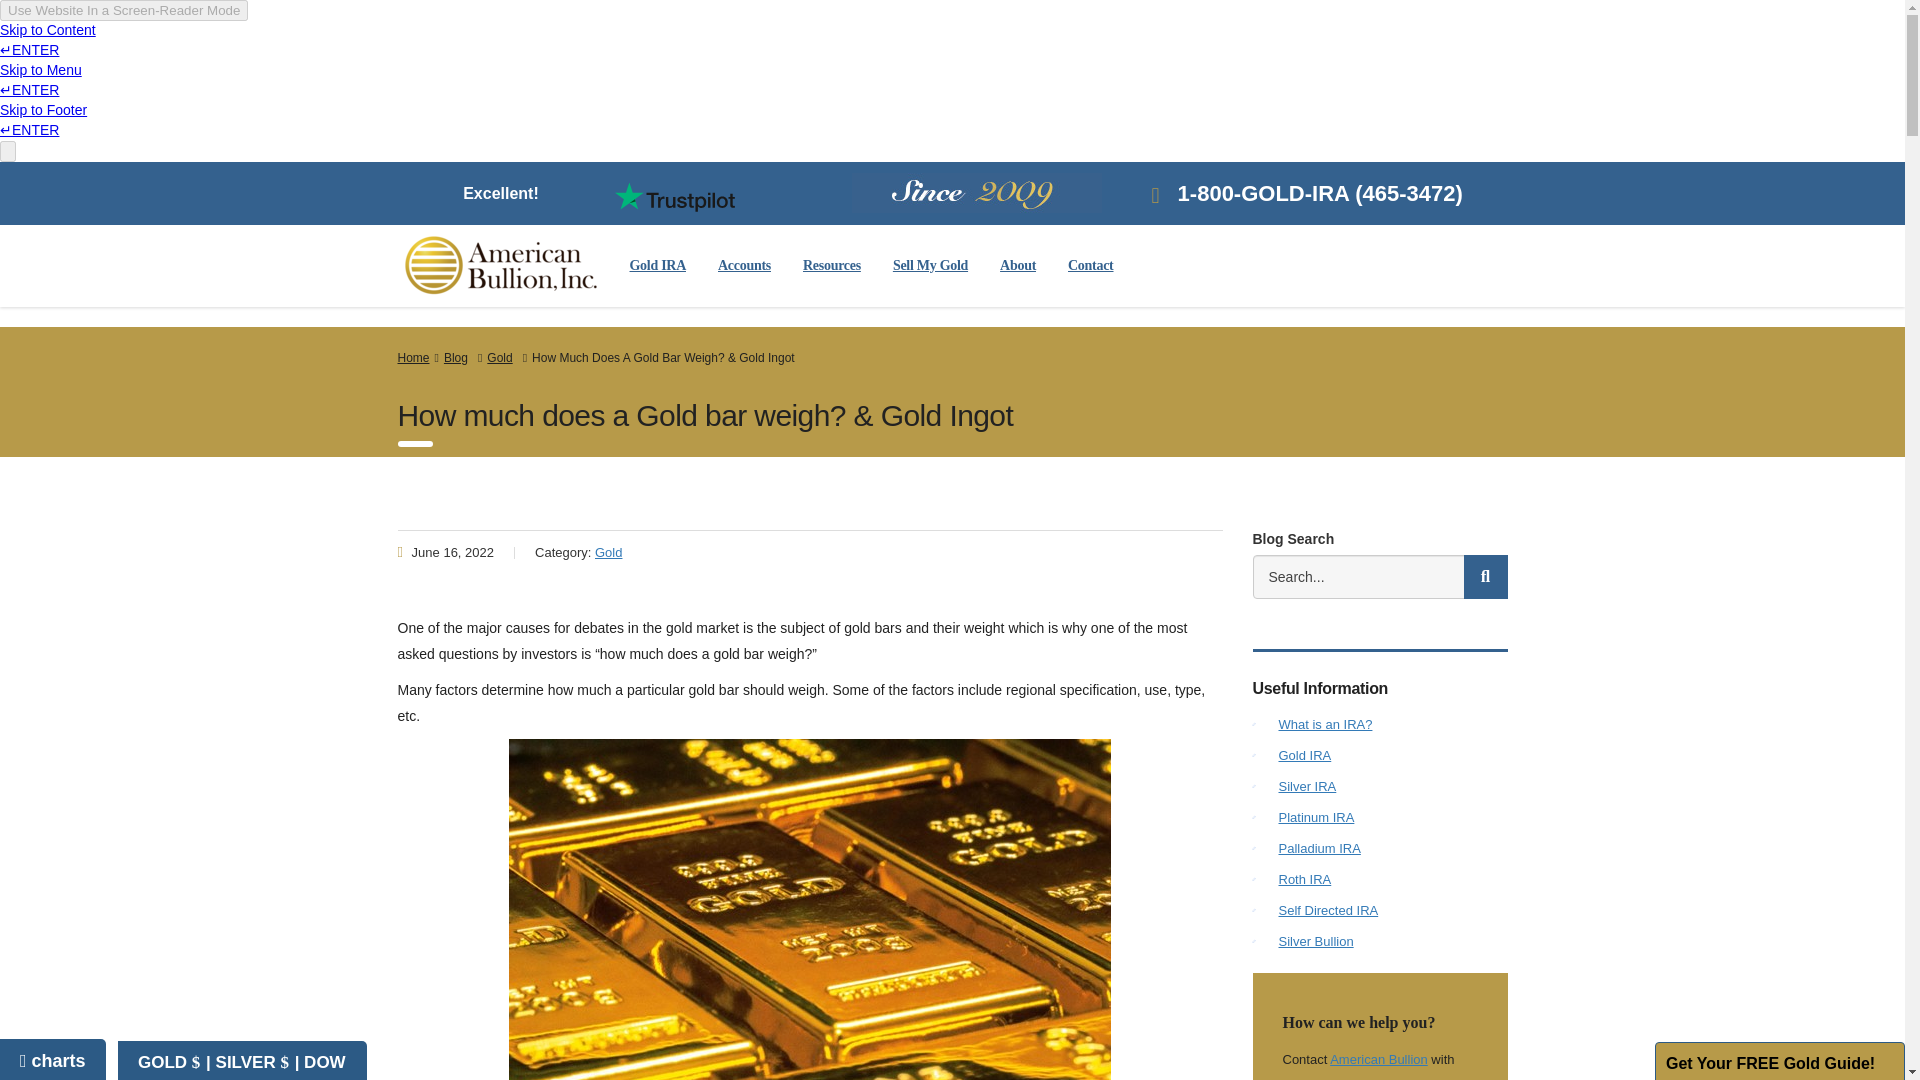 The image size is (1920, 1080). What do you see at coordinates (414, 358) in the screenshot?
I see `Go to American Bullion.` at bounding box center [414, 358].